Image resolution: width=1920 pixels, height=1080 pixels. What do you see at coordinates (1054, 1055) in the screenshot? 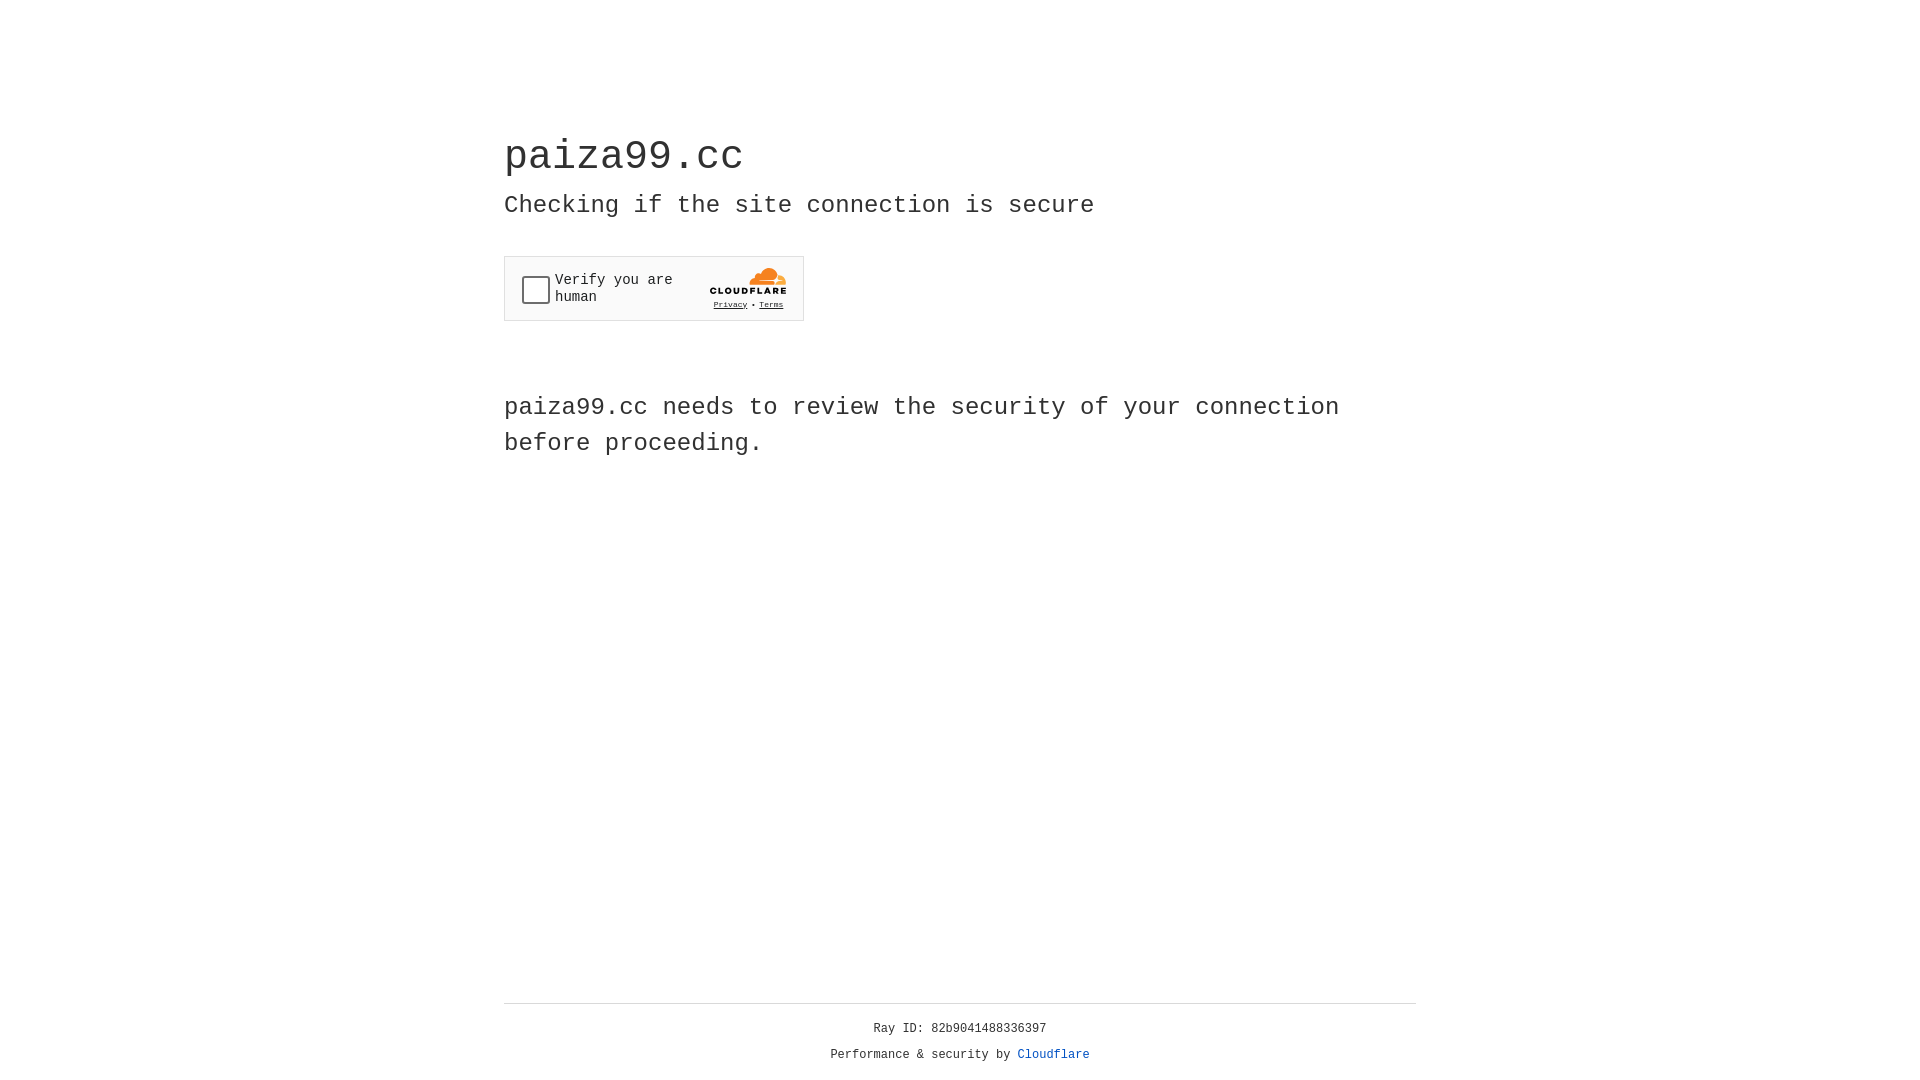
I see `Cloudflare` at bounding box center [1054, 1055].